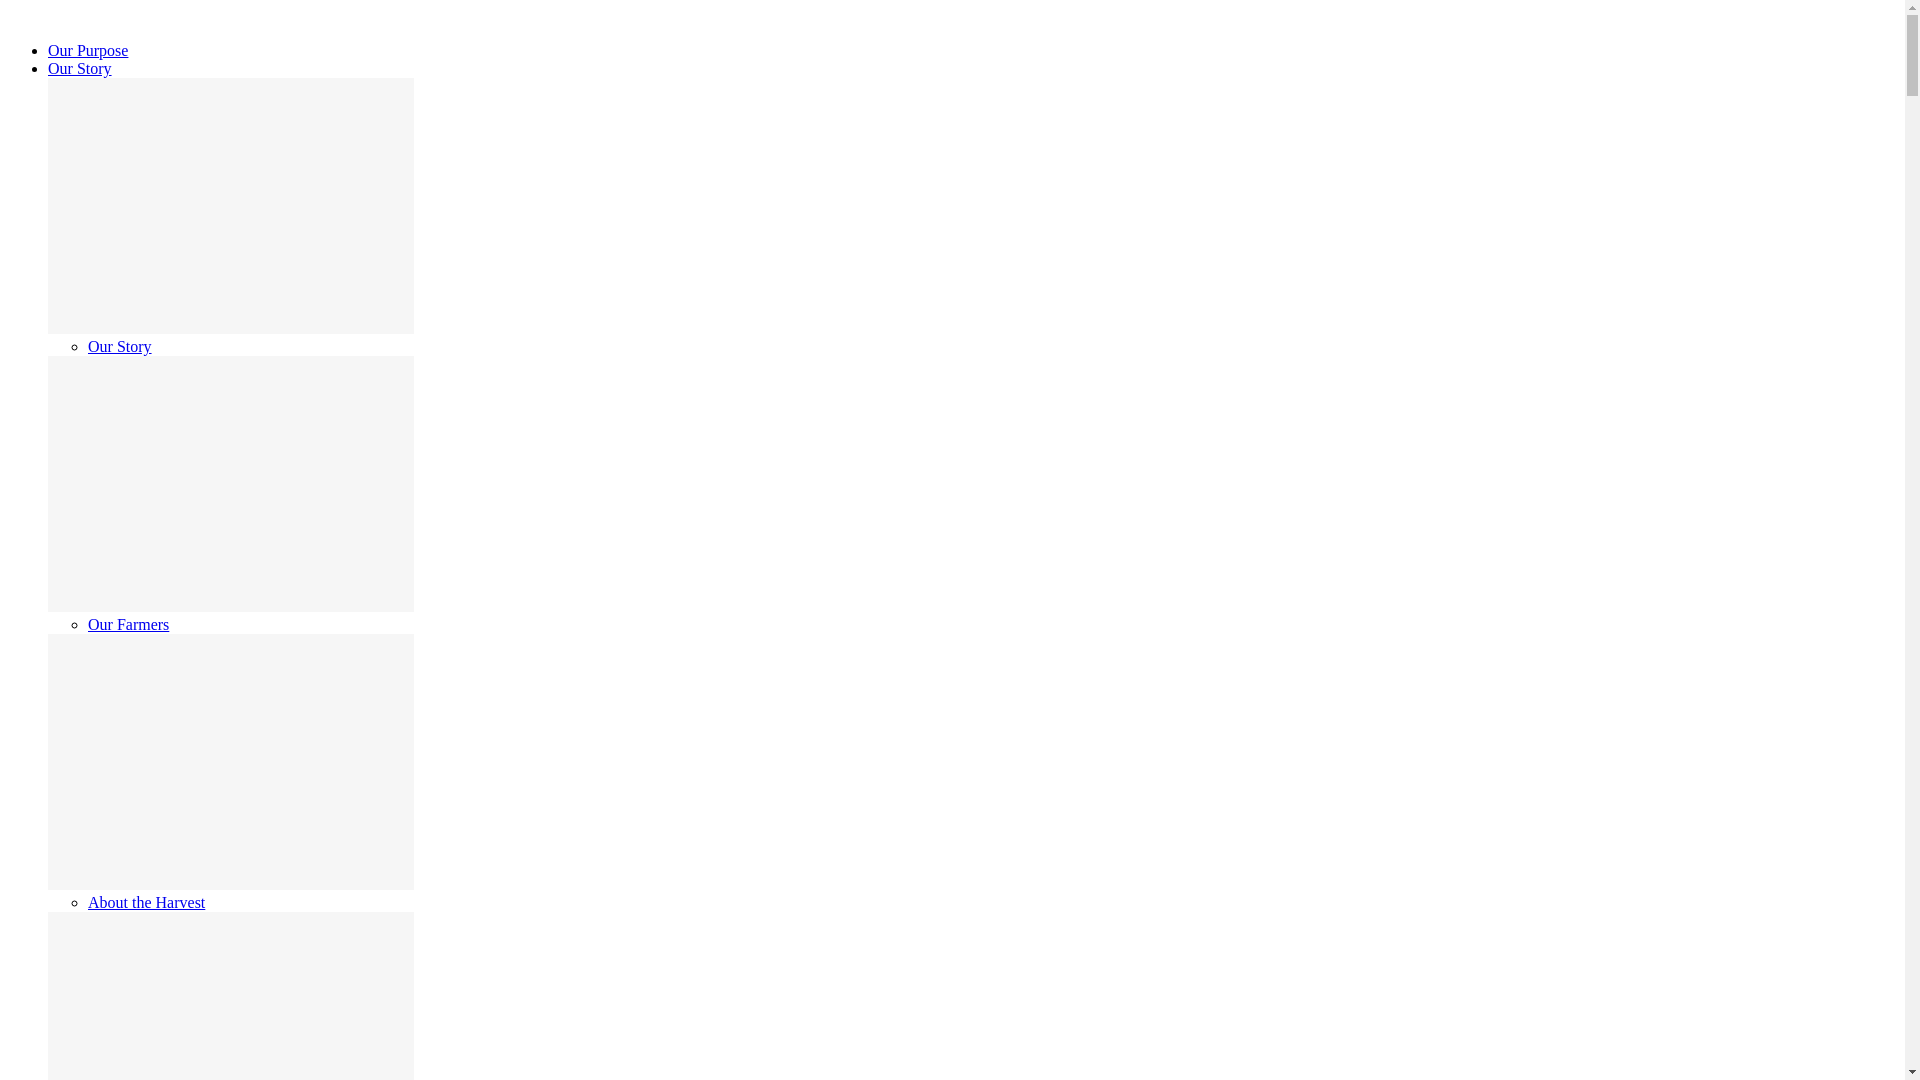 The width and height of the screenshot is (1920, 1080). Describe the element at coordinates (120, 346) in the screenshot. I see `Our Story` at that location.